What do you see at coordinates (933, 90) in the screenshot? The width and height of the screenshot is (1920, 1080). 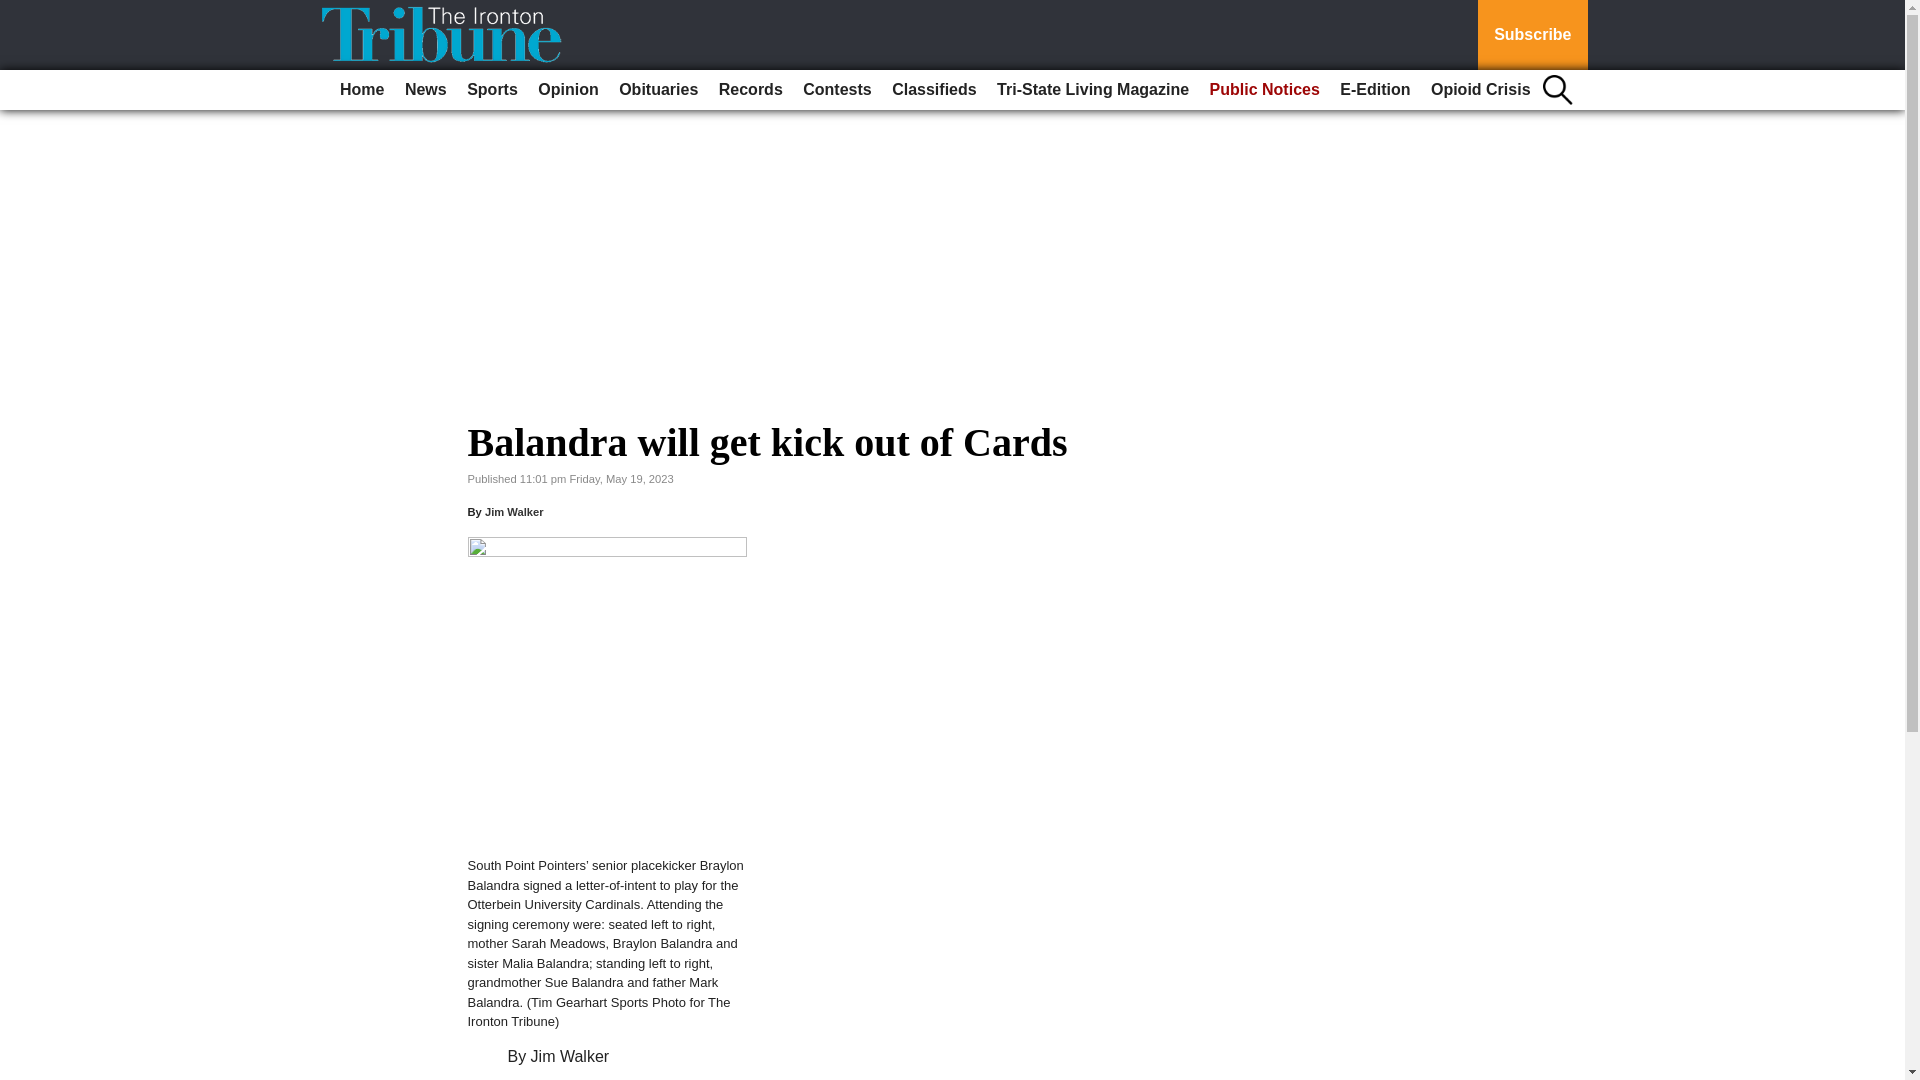 I see `Classifieds` at bounding box center [933, 90].